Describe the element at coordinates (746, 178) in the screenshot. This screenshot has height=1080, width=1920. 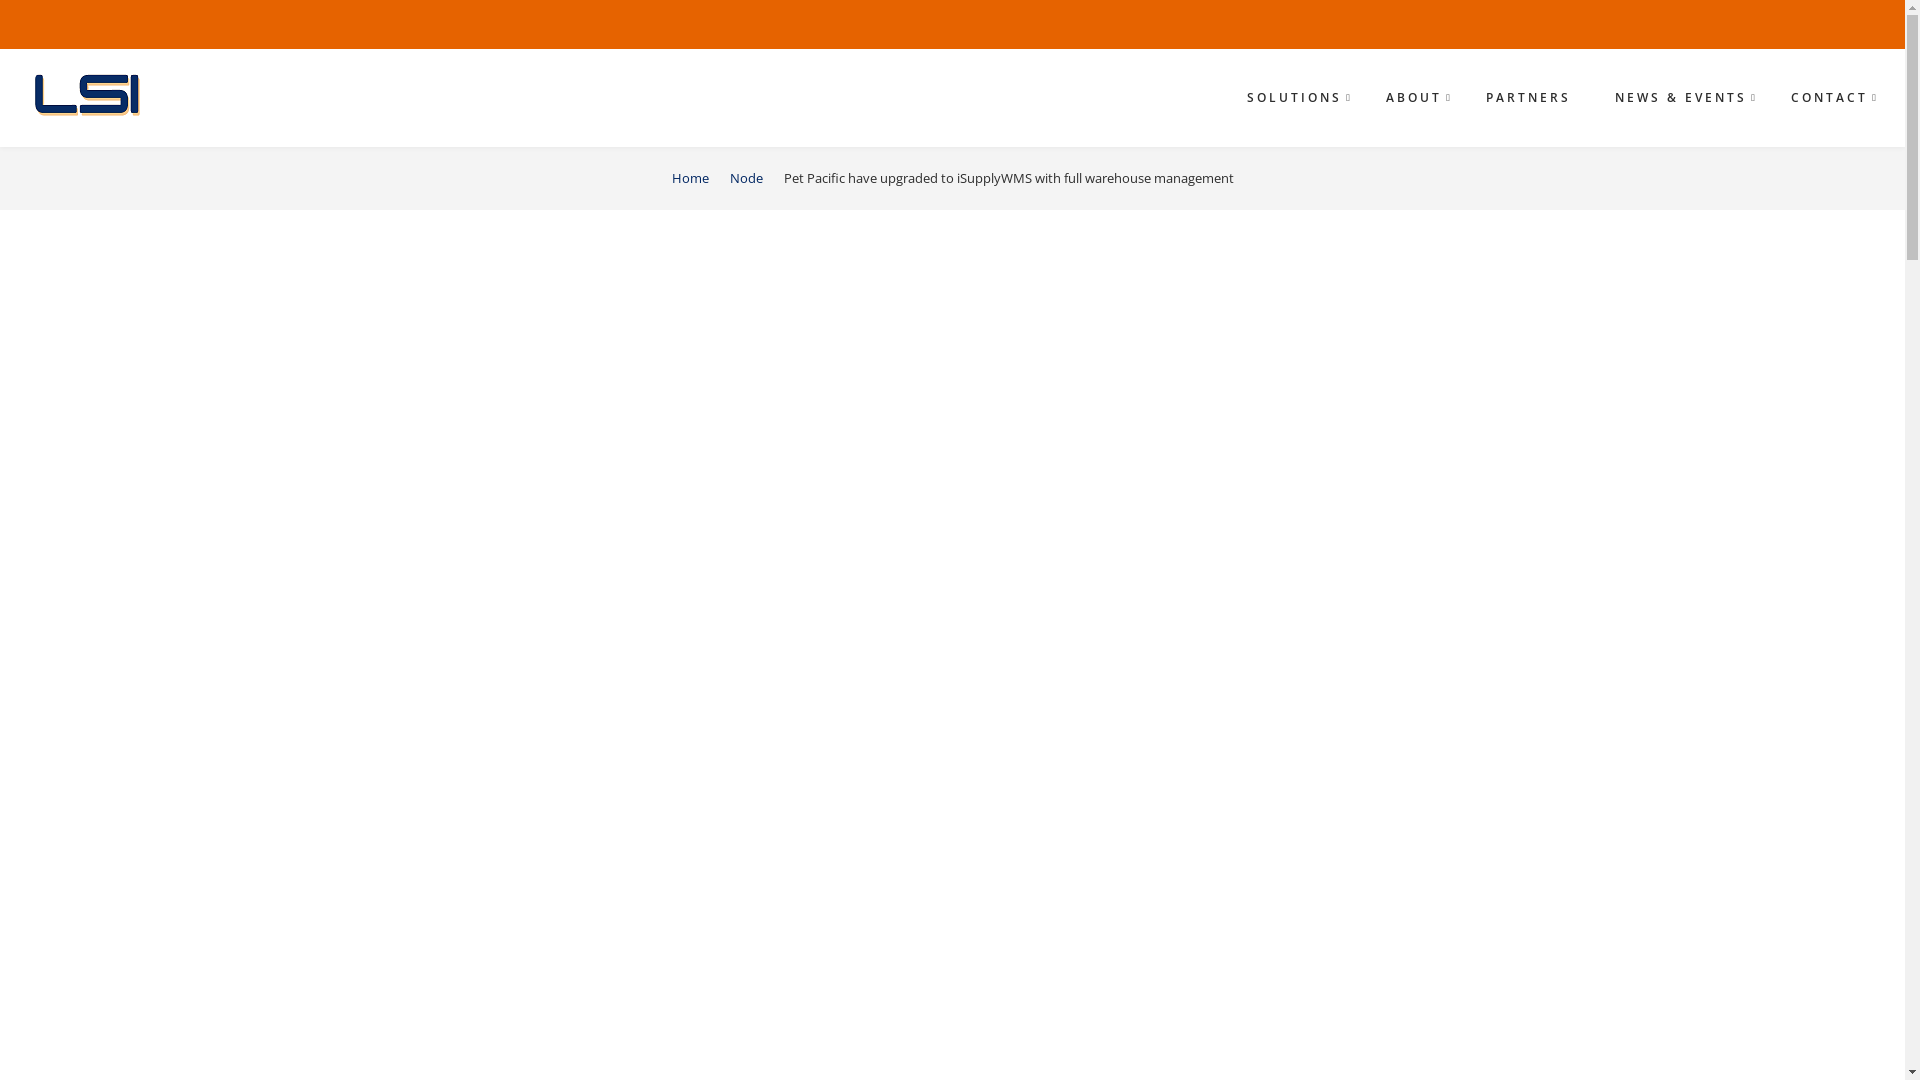
I see `Node` at that location.